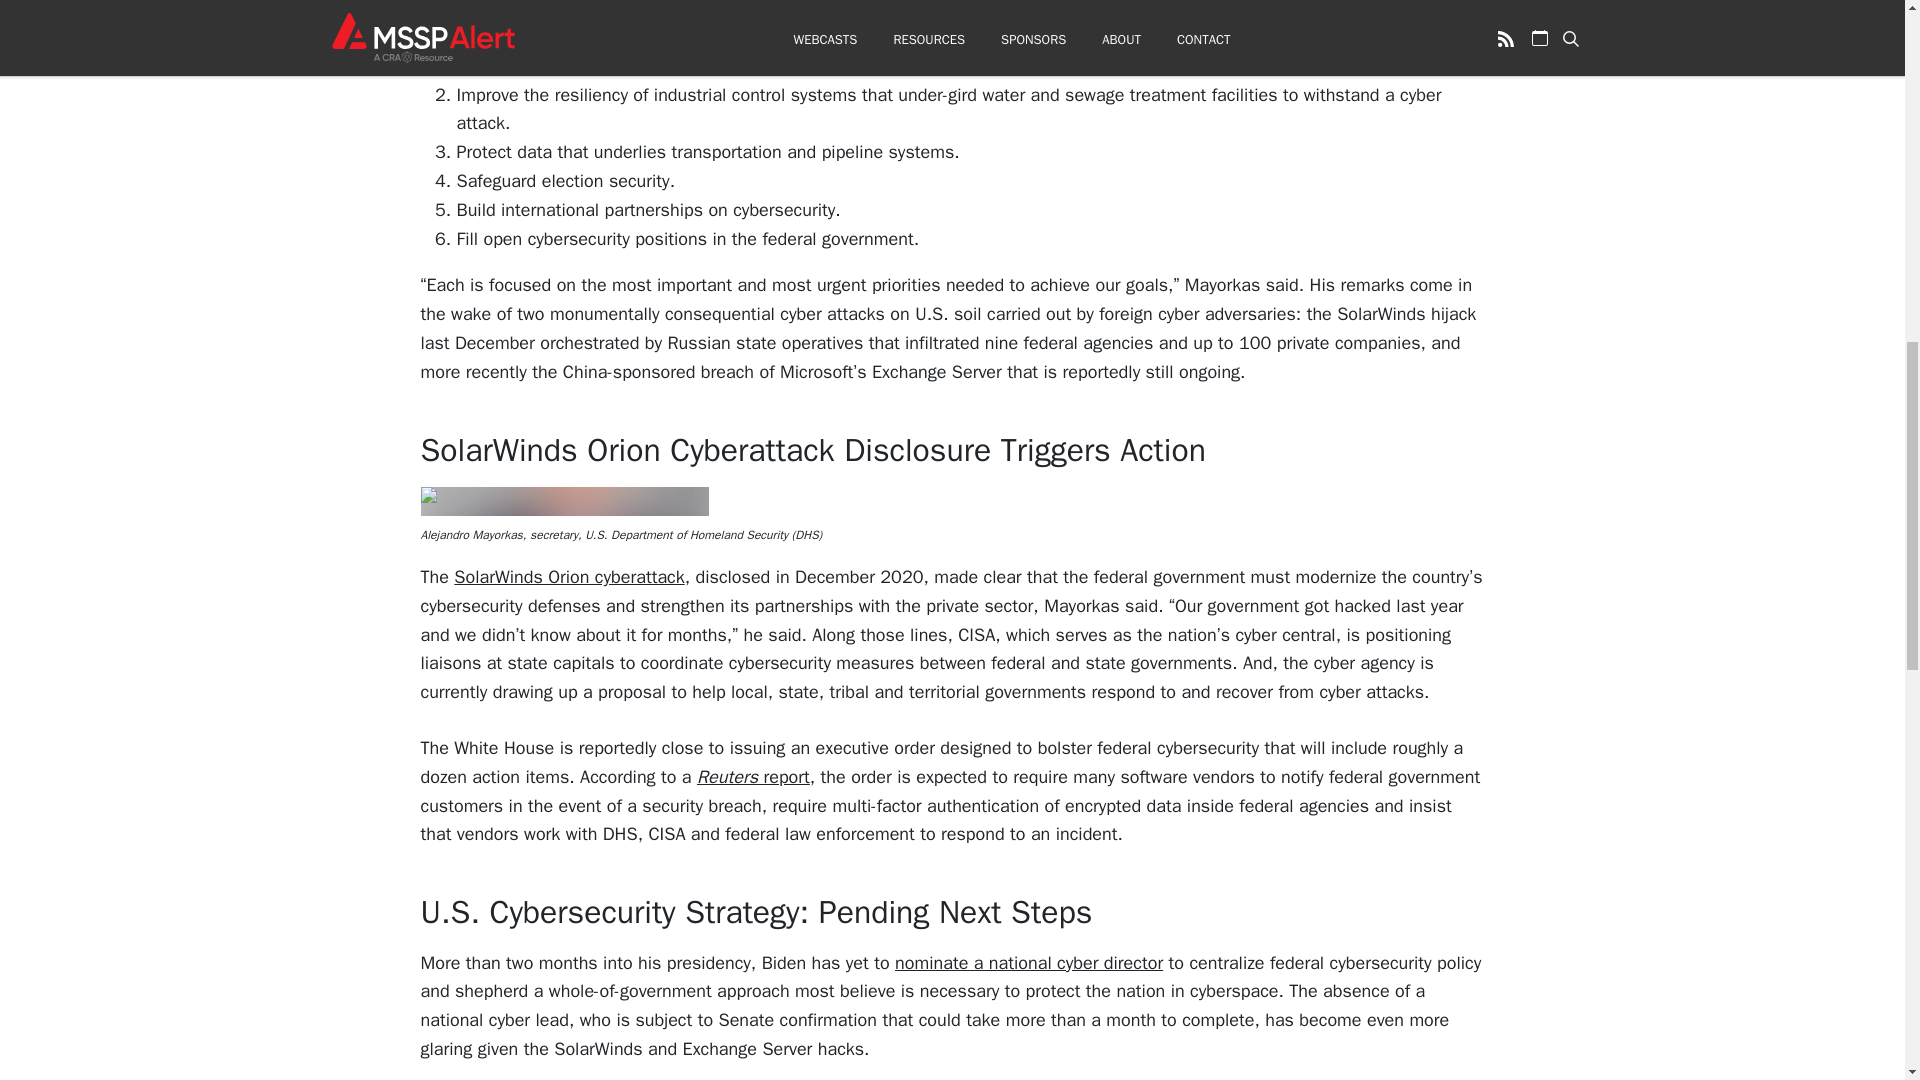 The height and width of the screenshot is (1080, 1920). What do you see at coordinates (568, 576) in the screenshot?
I see `SolarWinds Orion cyberattack` at bounding box center [568, 576].